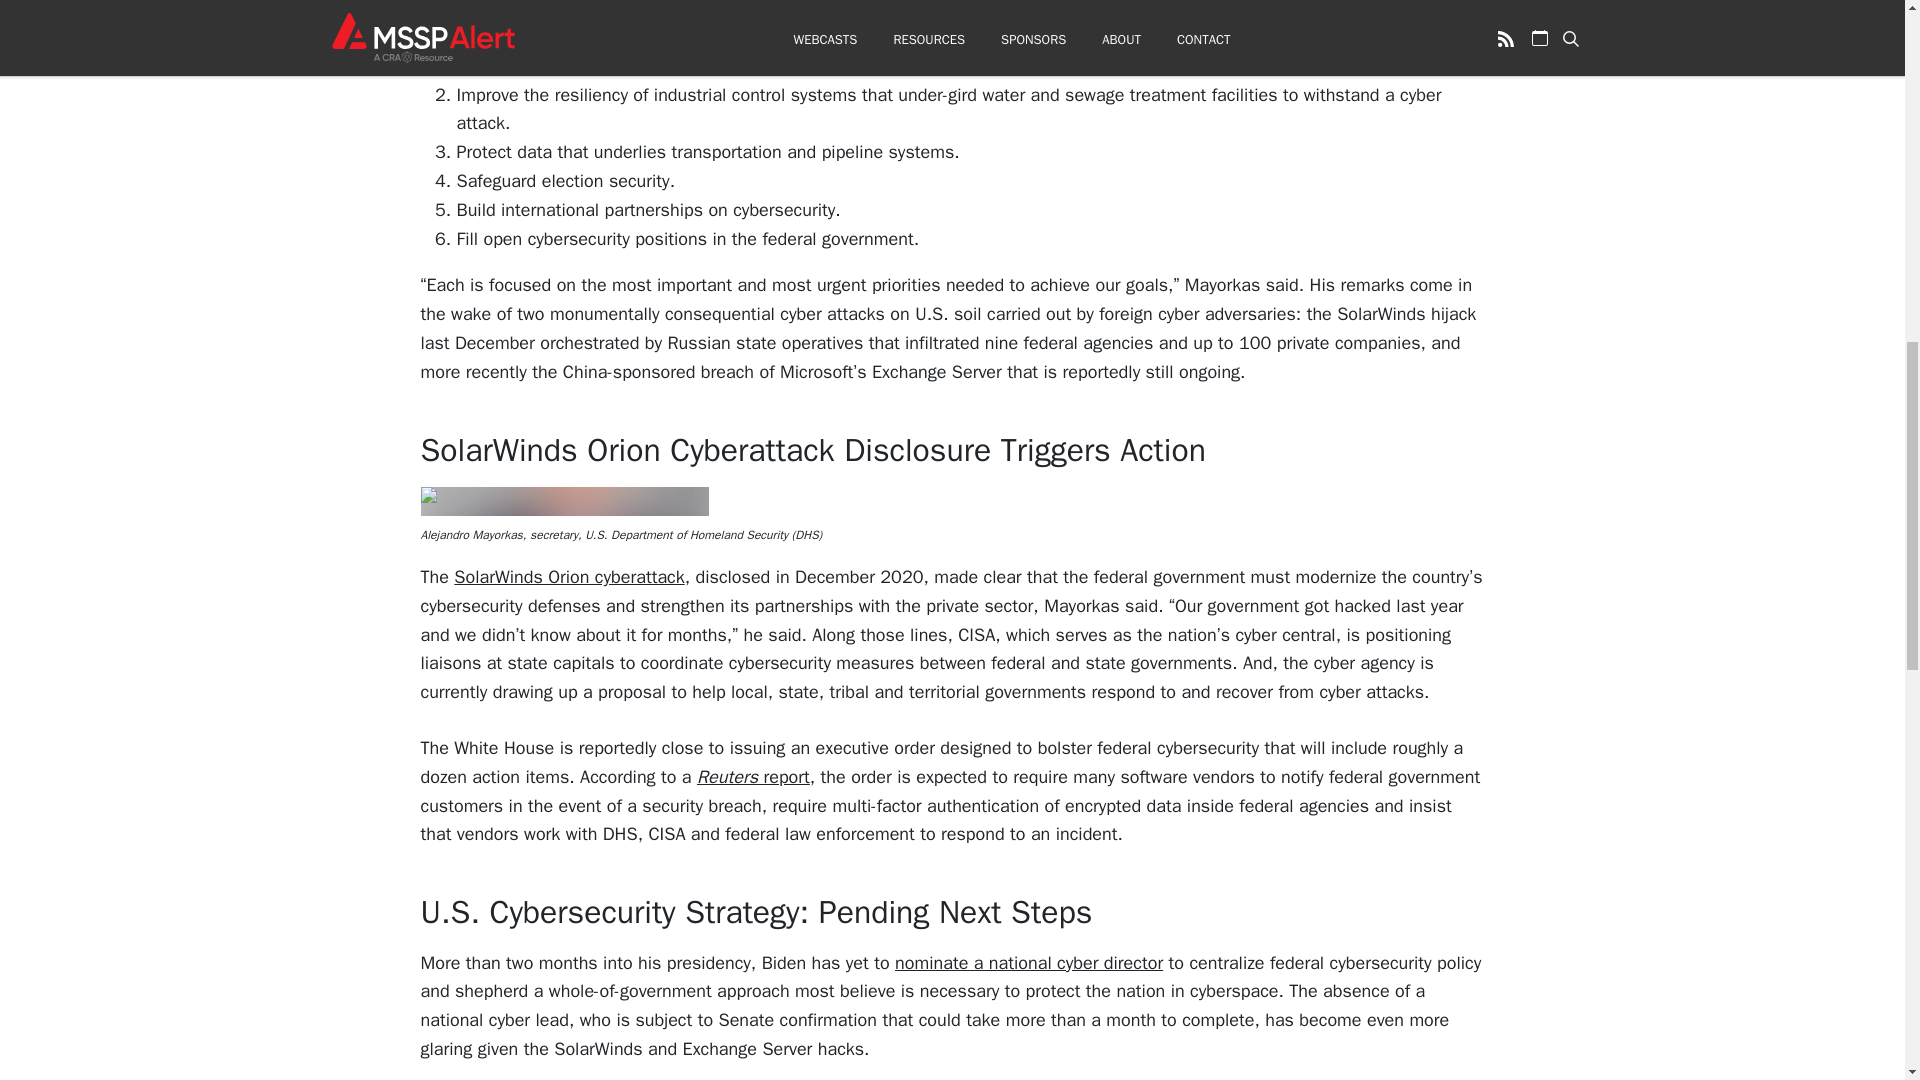 The height and width of the screenshot is (1080, 1920). What do you see at coordinates (568, 576) in the screenshot?
I see `SolarWinds Orion cyberattack` at bounding box center [568, 576].